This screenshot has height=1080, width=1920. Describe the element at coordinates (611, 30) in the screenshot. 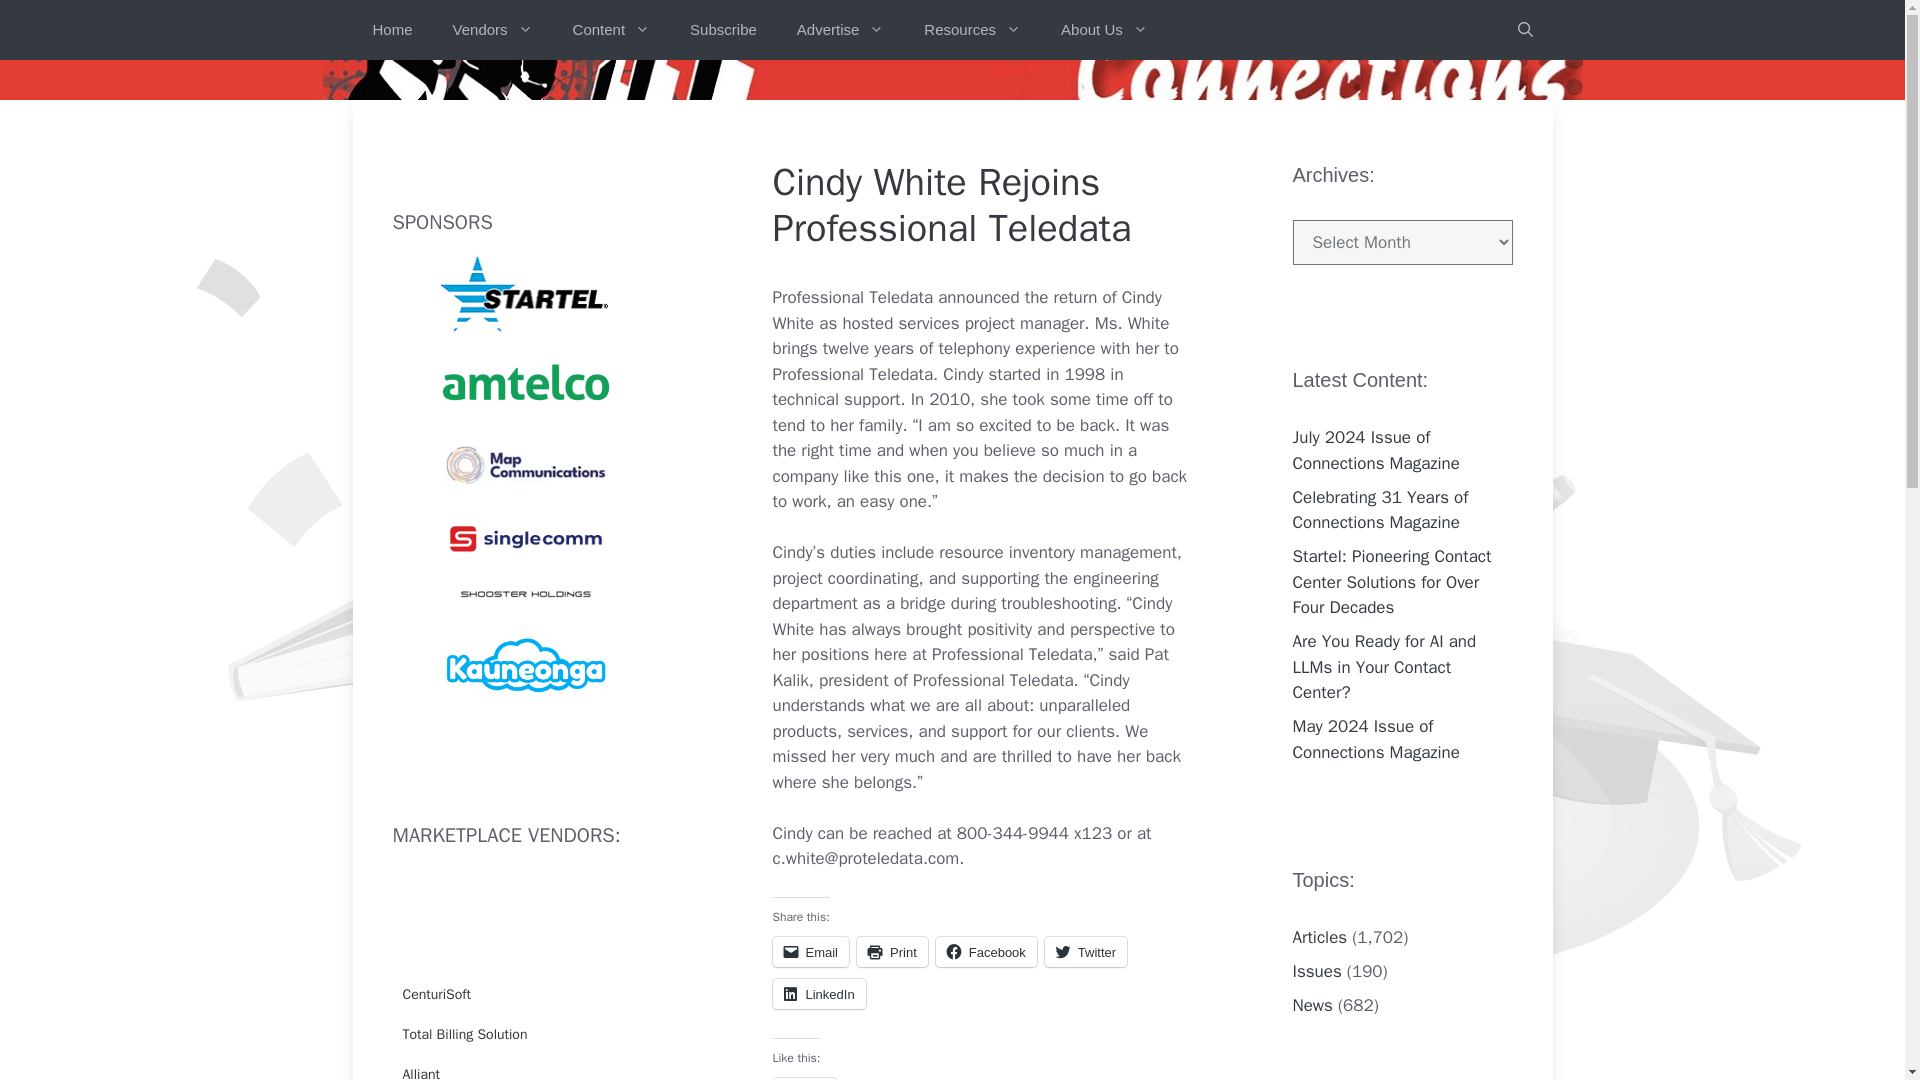

I see `Content` at that location.